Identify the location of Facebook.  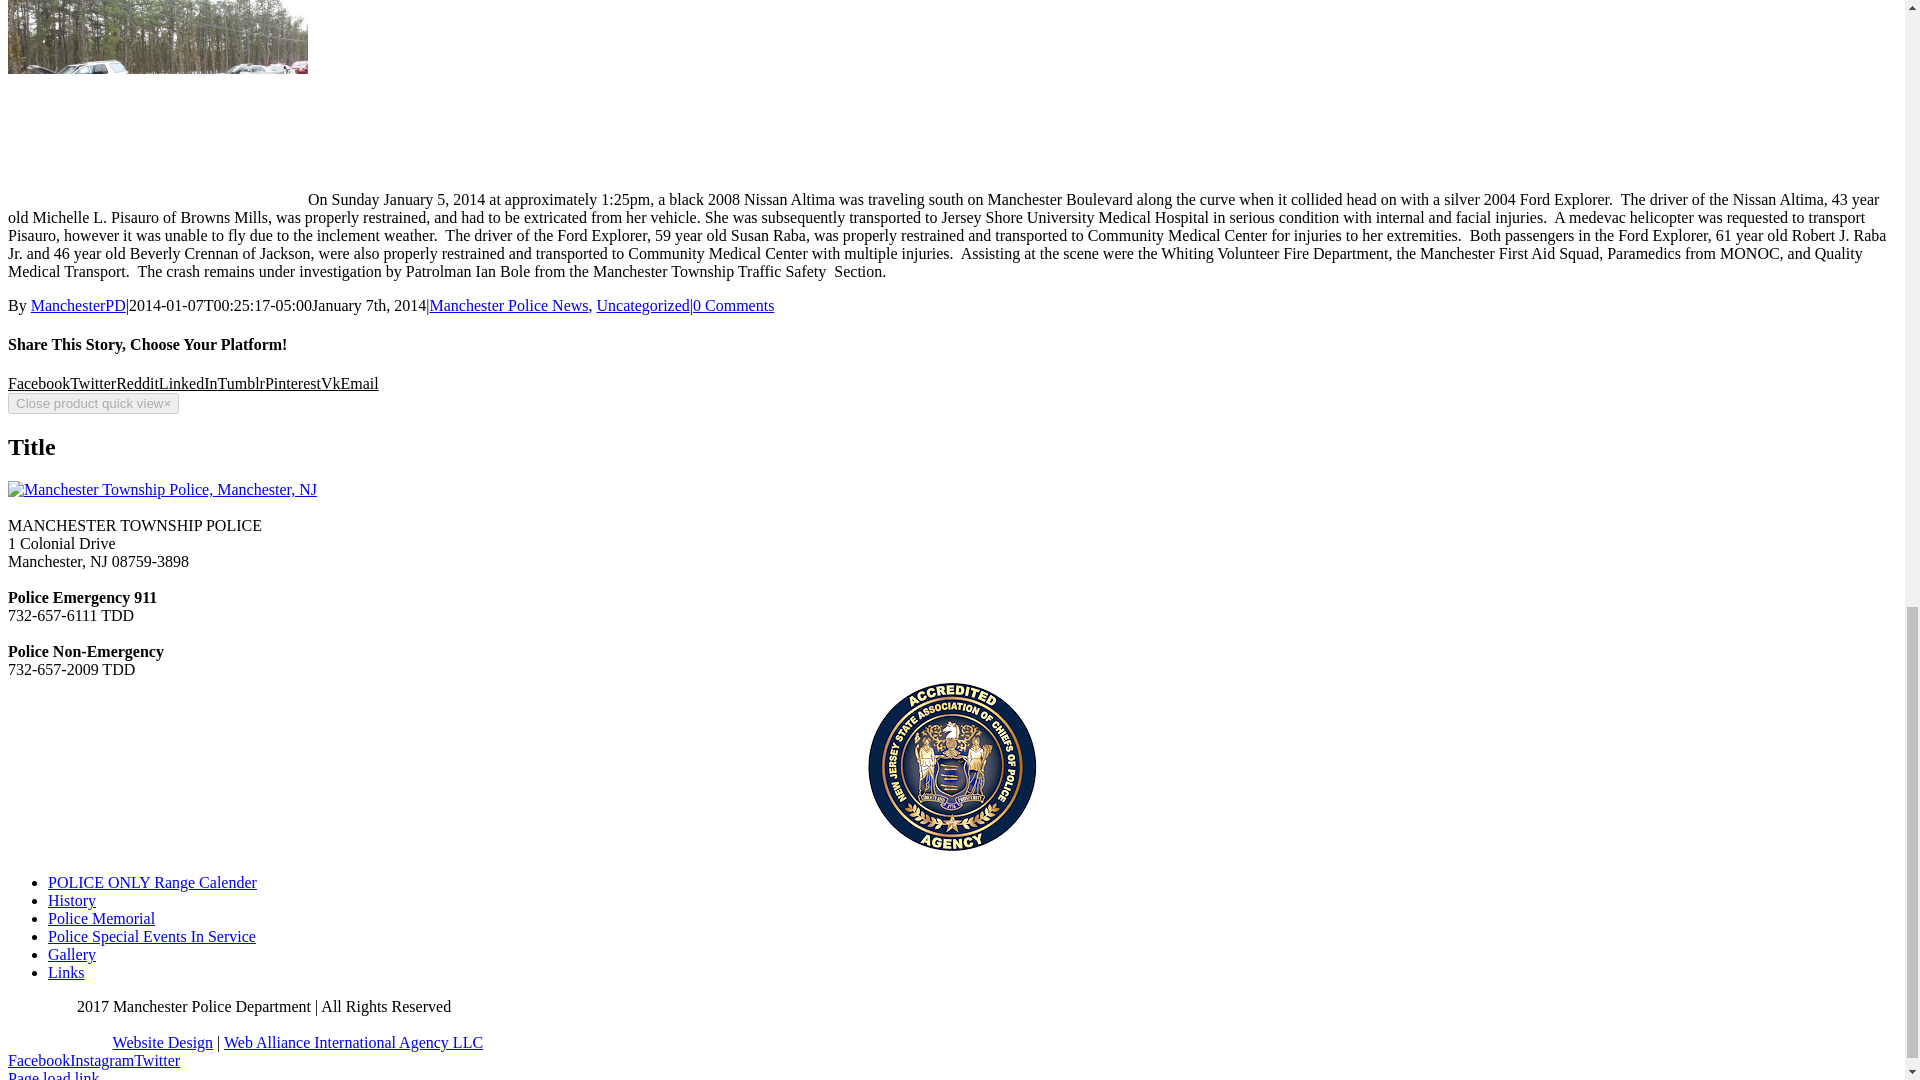
(38, 1060).